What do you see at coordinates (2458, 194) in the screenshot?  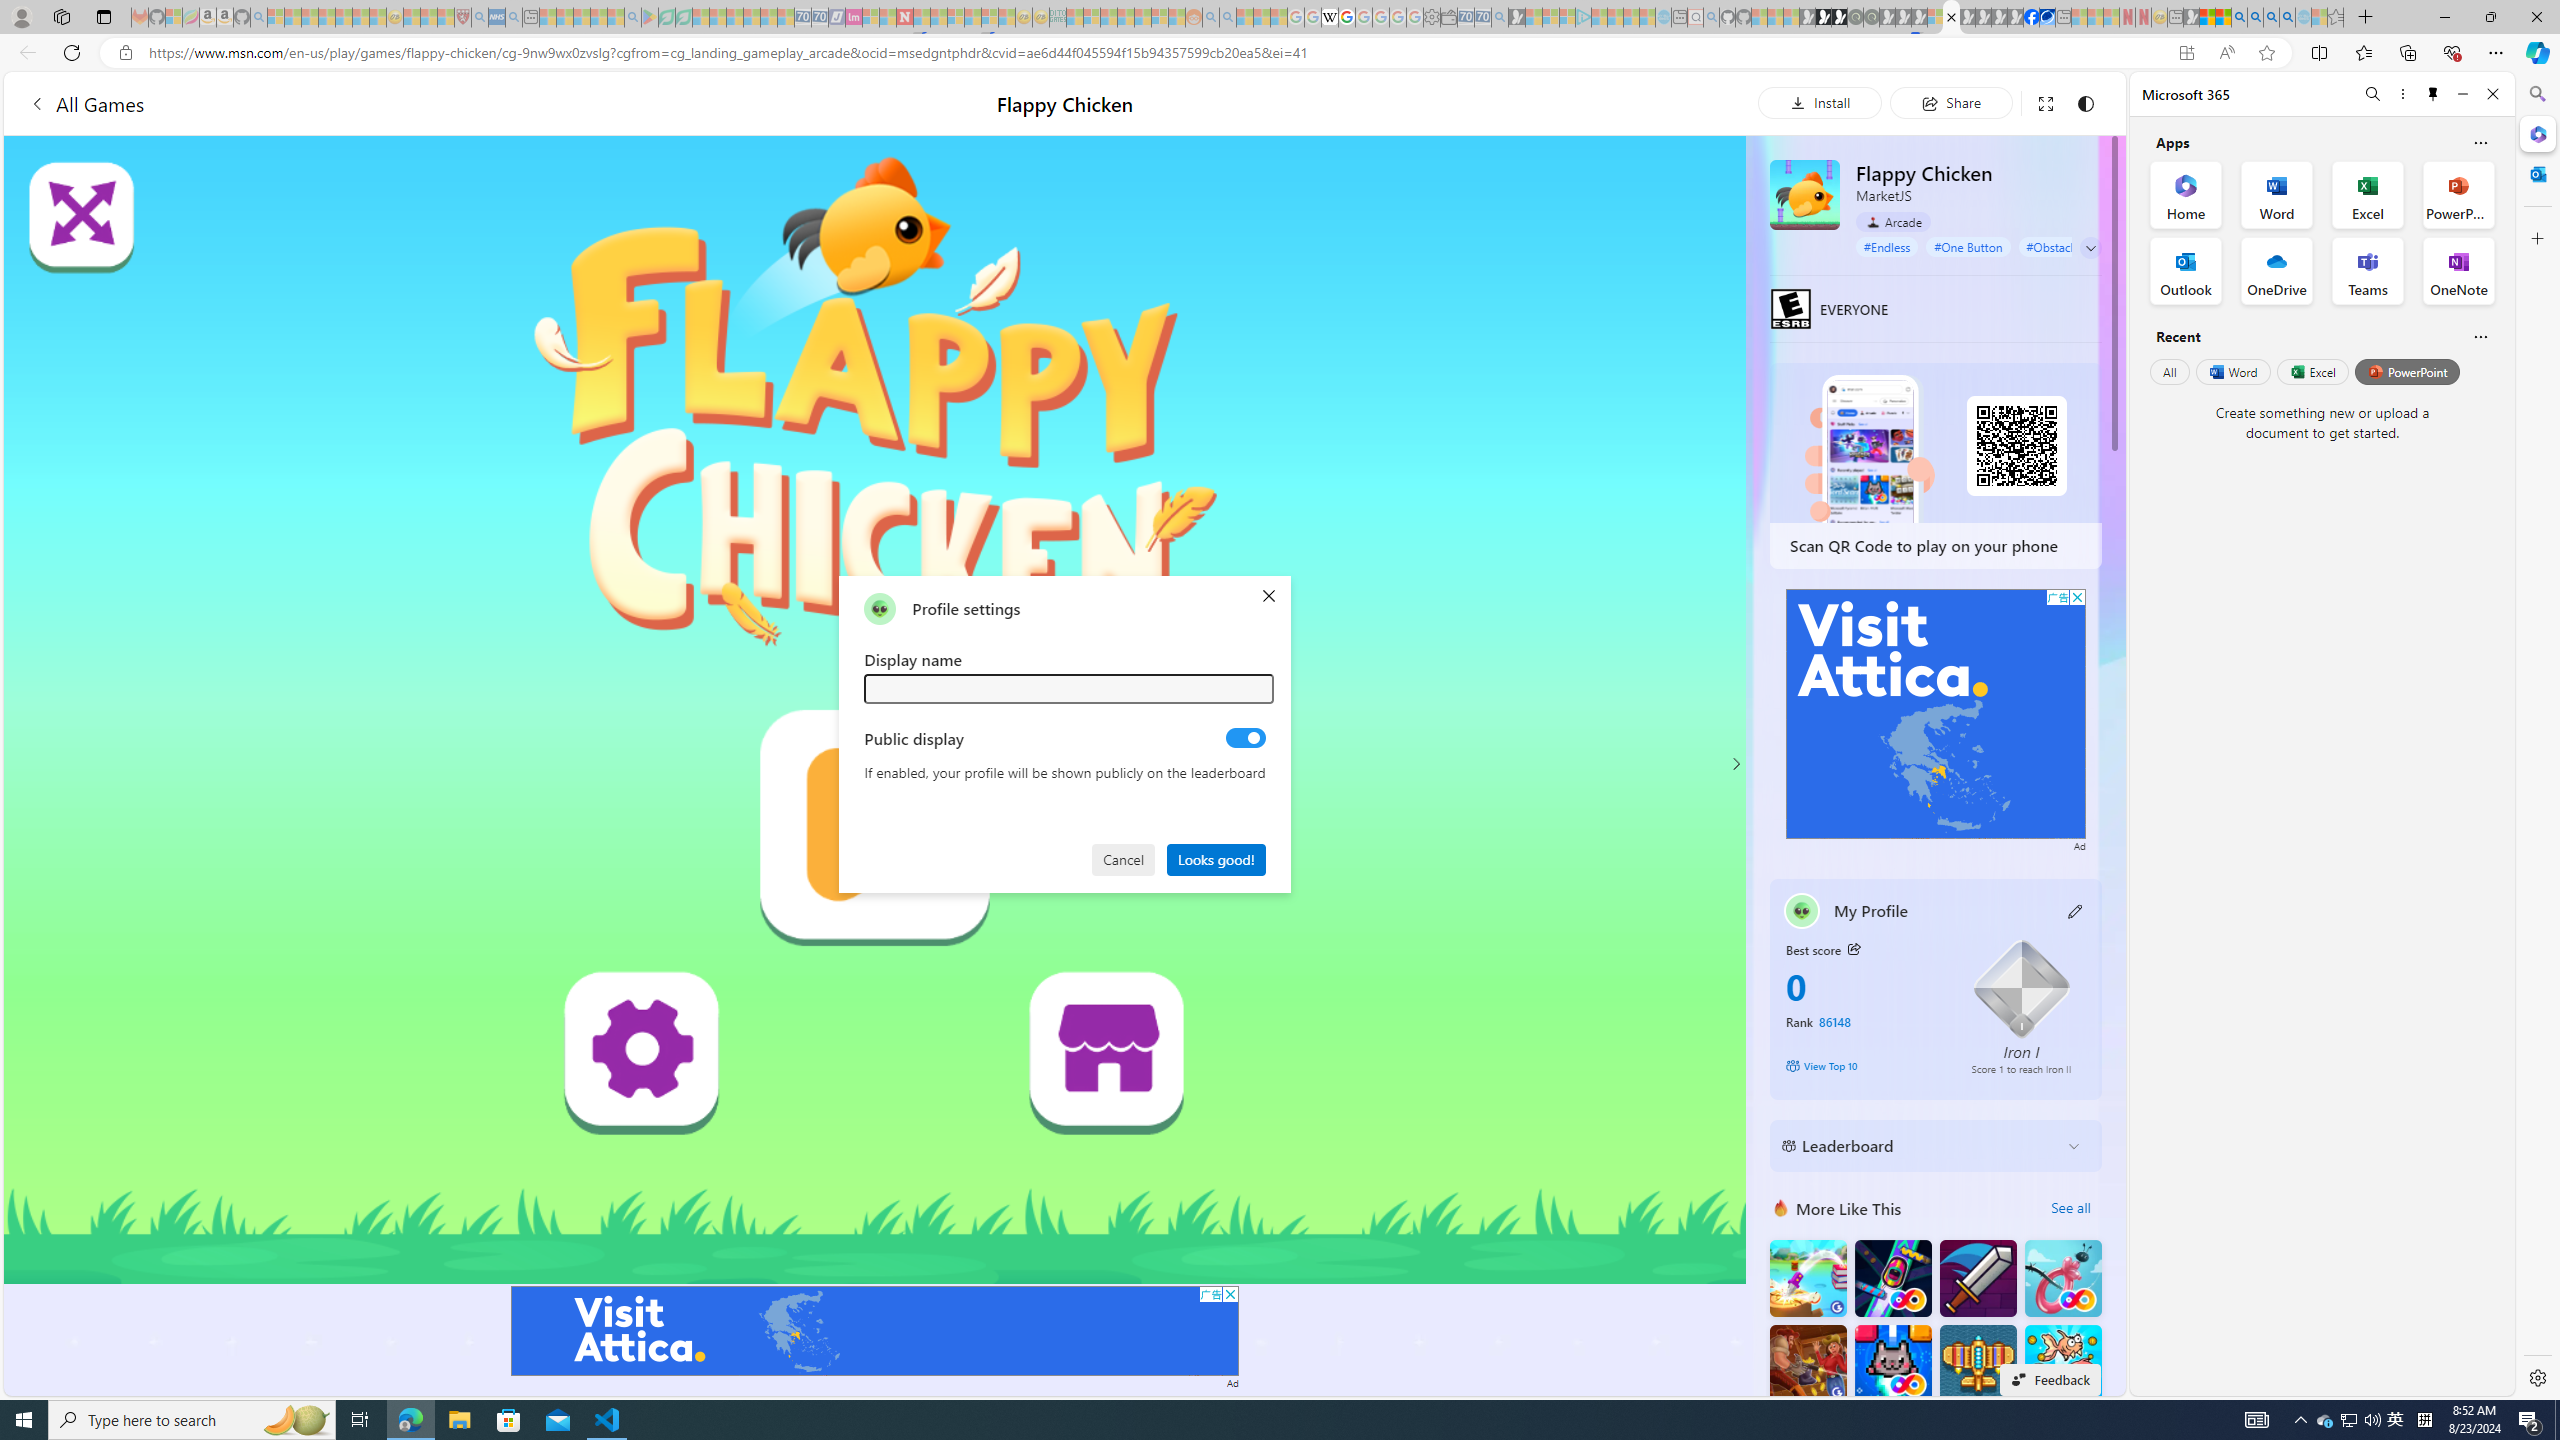 I see `PowerPoint Office App` at bounding box center [2458, 194].